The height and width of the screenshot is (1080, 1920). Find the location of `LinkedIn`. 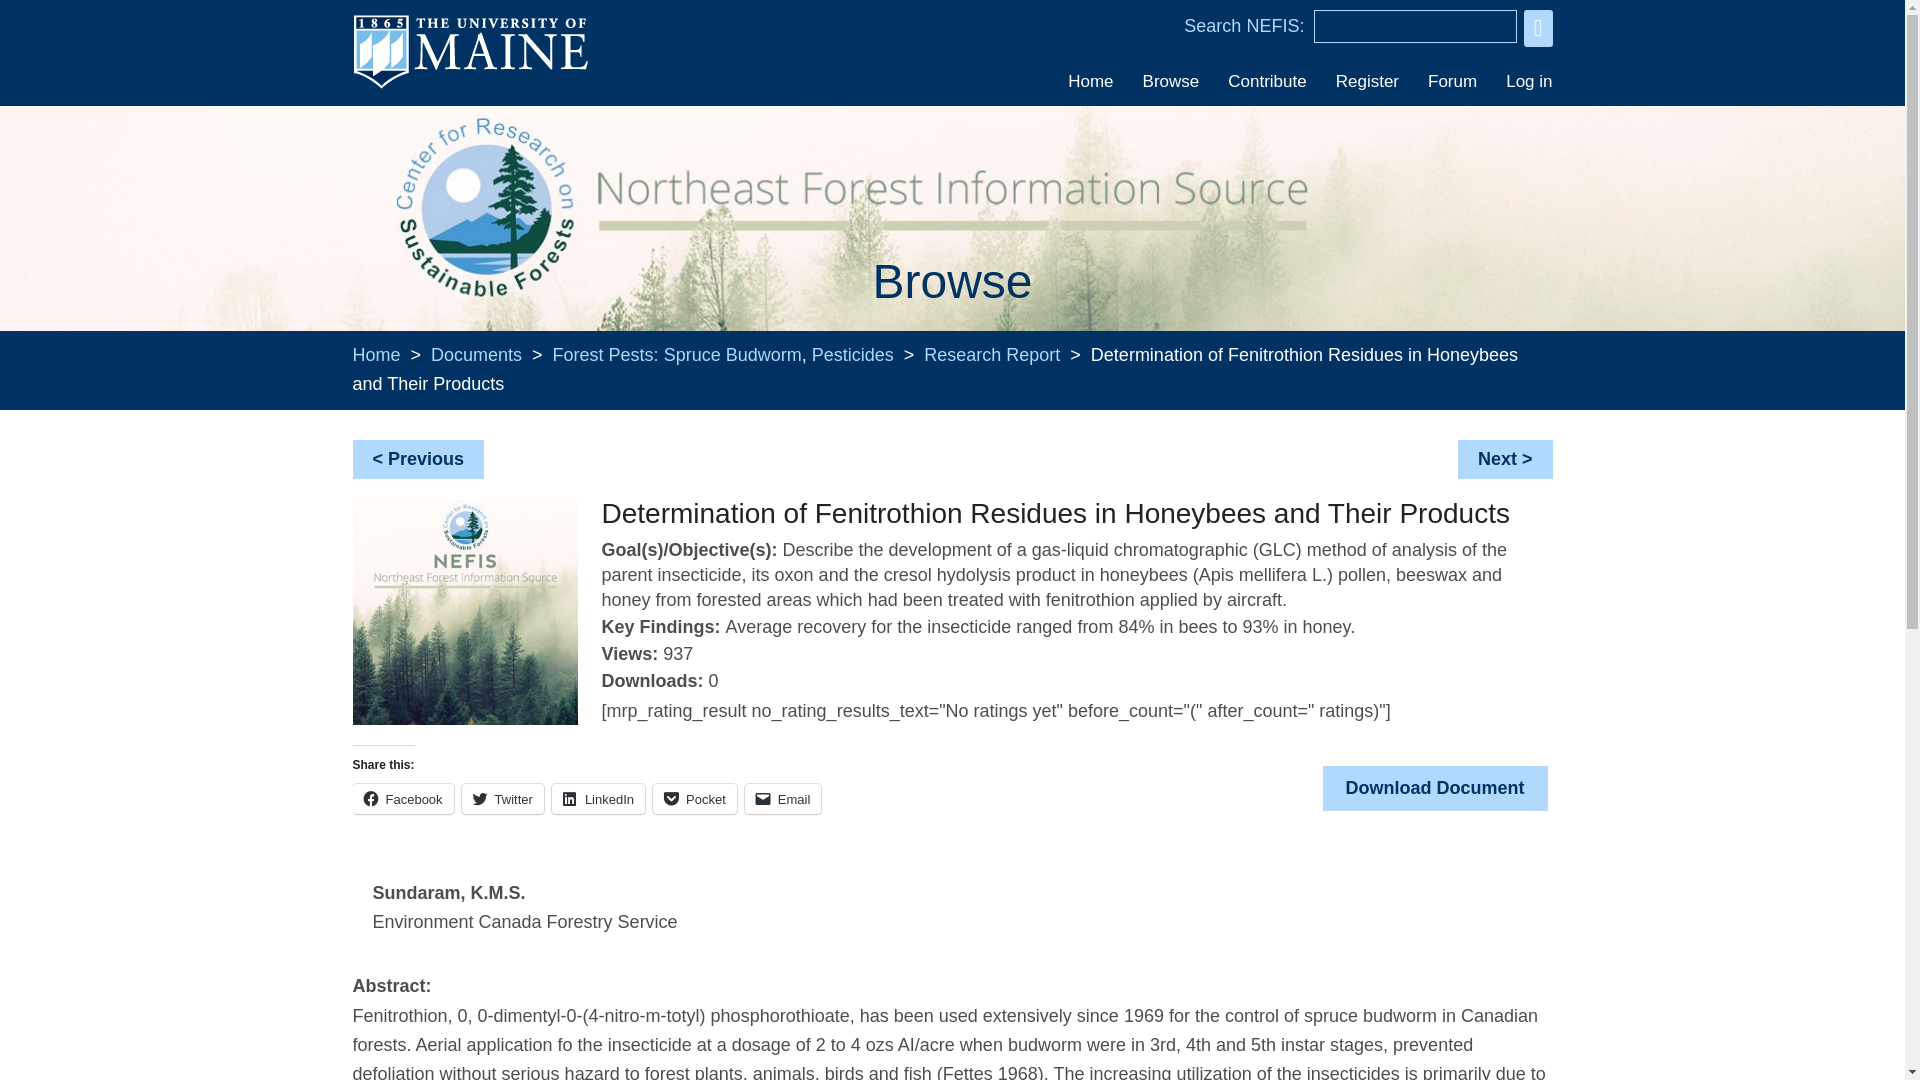

LinkedIn is located at coordinates (598, 799).